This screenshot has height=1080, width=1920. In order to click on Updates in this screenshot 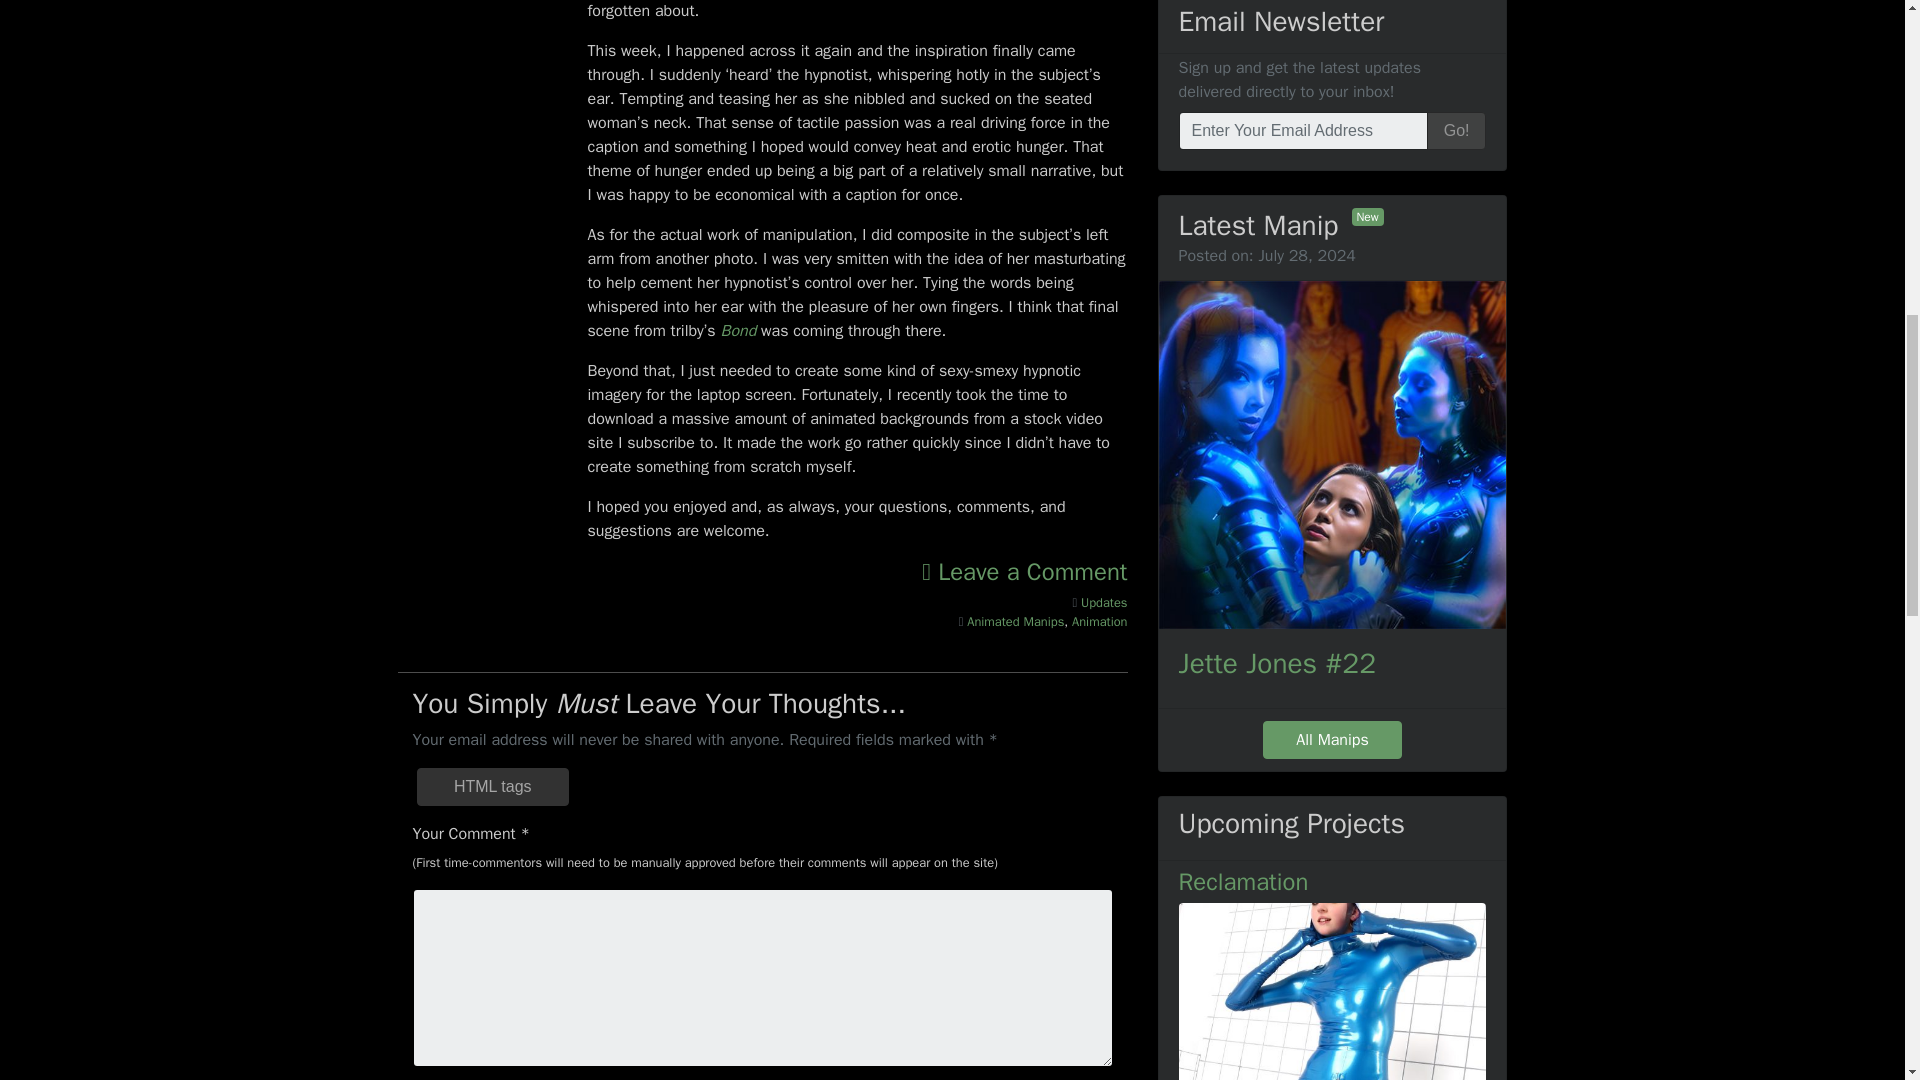, I will do `click(1104, 603)`.